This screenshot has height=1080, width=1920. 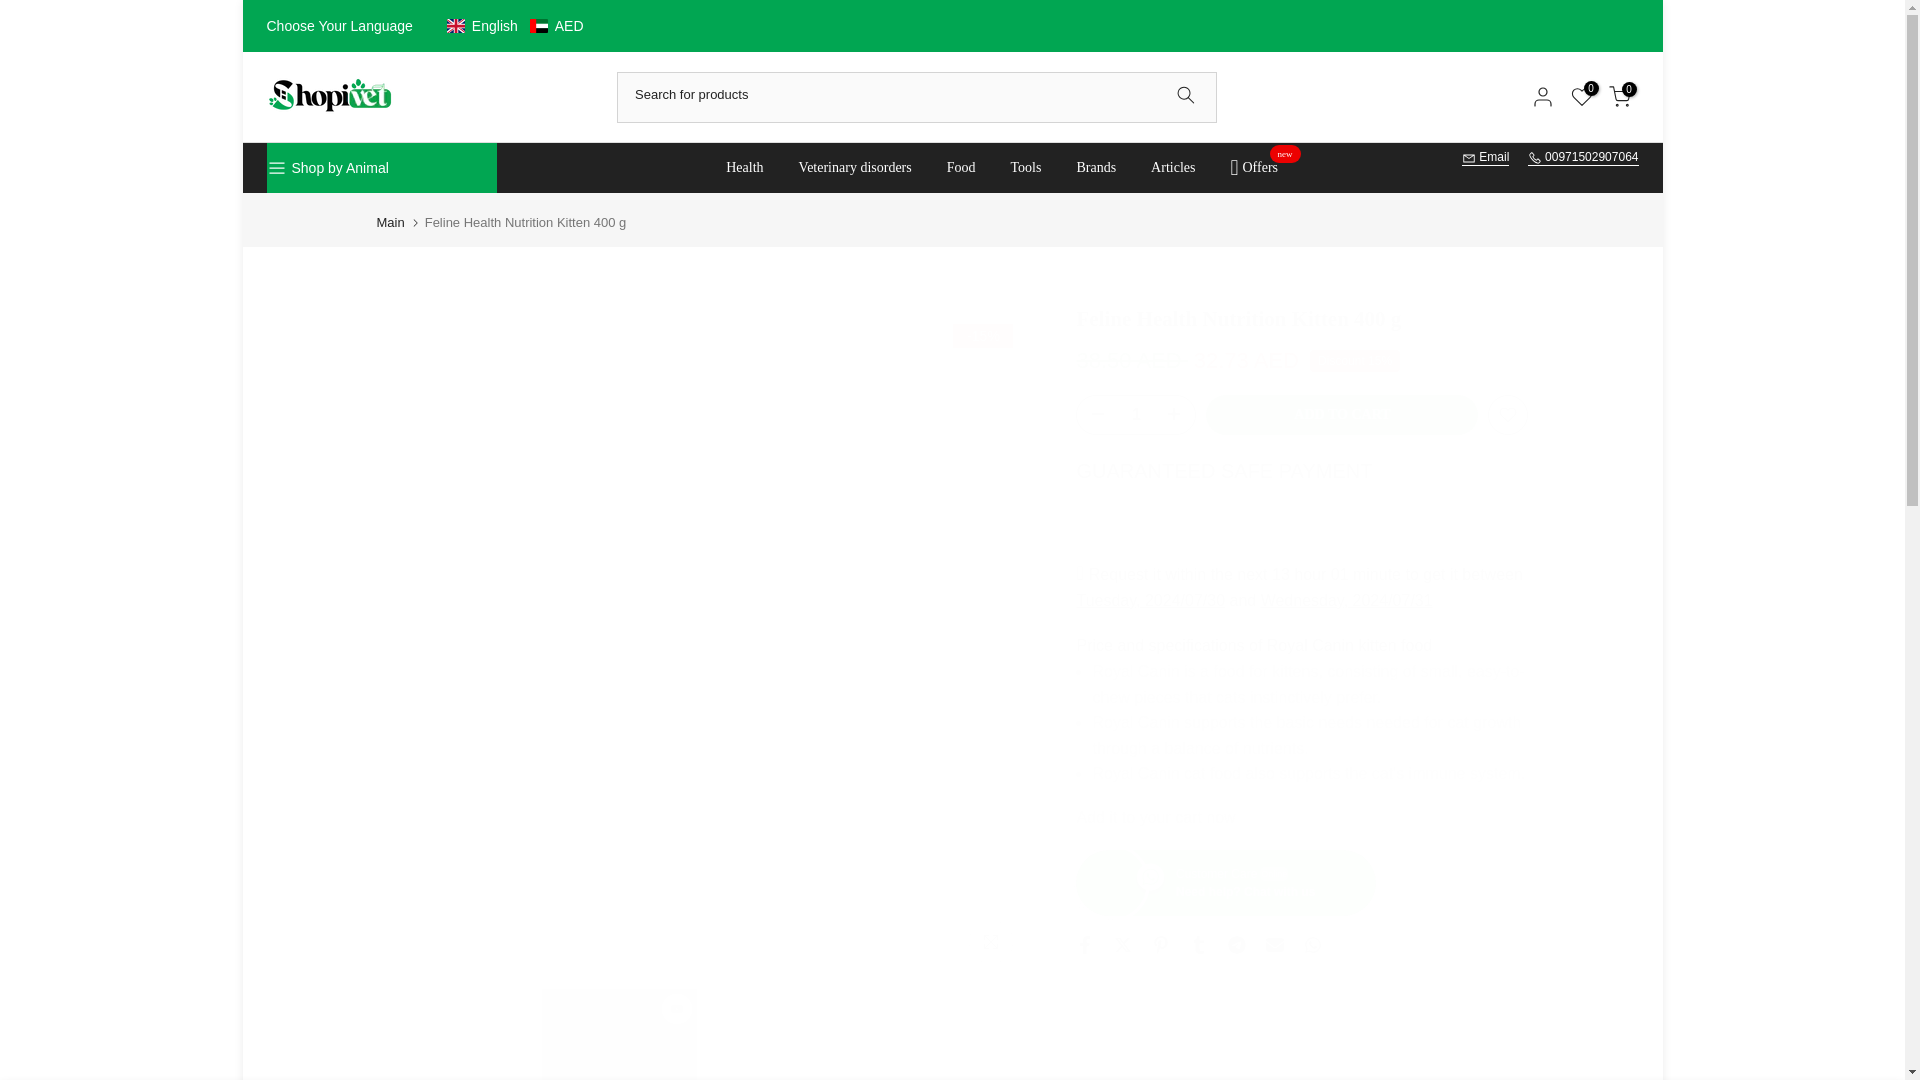 I want to click on Post on Telegram, so click(x=1237, y=944).